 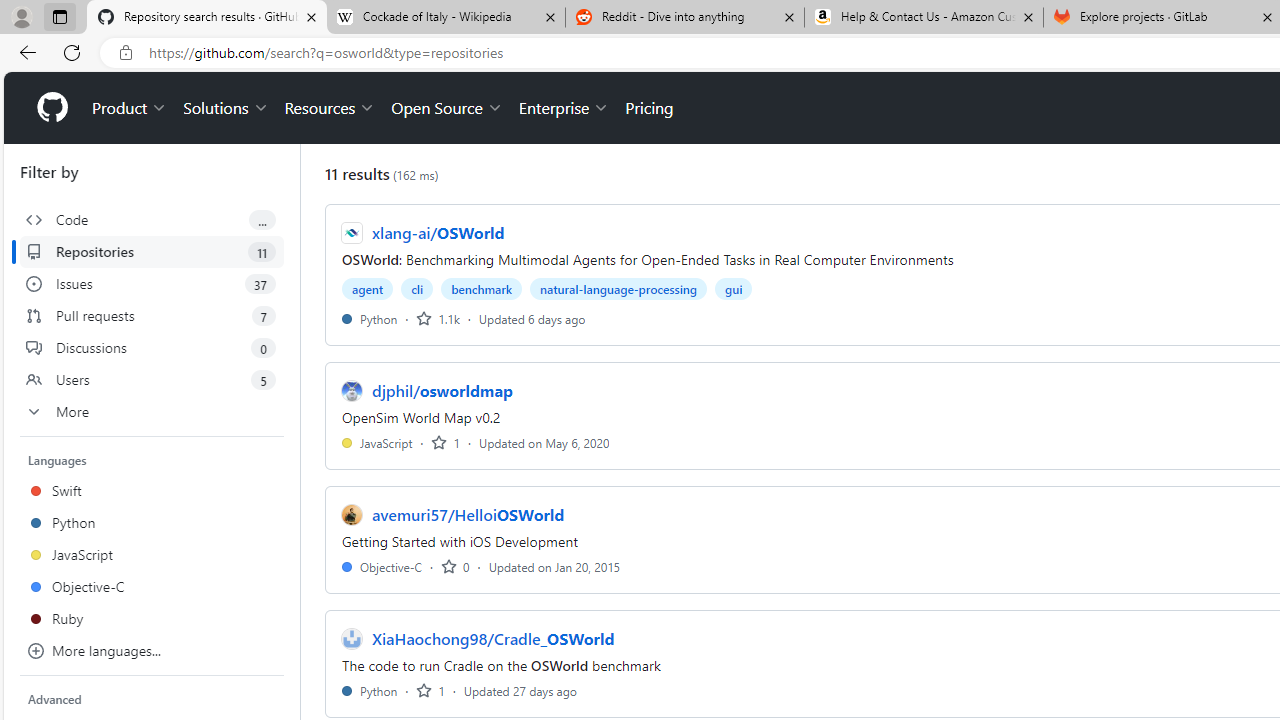 What do you see at coordinates (924, 18) in the screenshot?
I see `Help & Contact Us - Amazon Customer Service` at bounding box center [924, 18].